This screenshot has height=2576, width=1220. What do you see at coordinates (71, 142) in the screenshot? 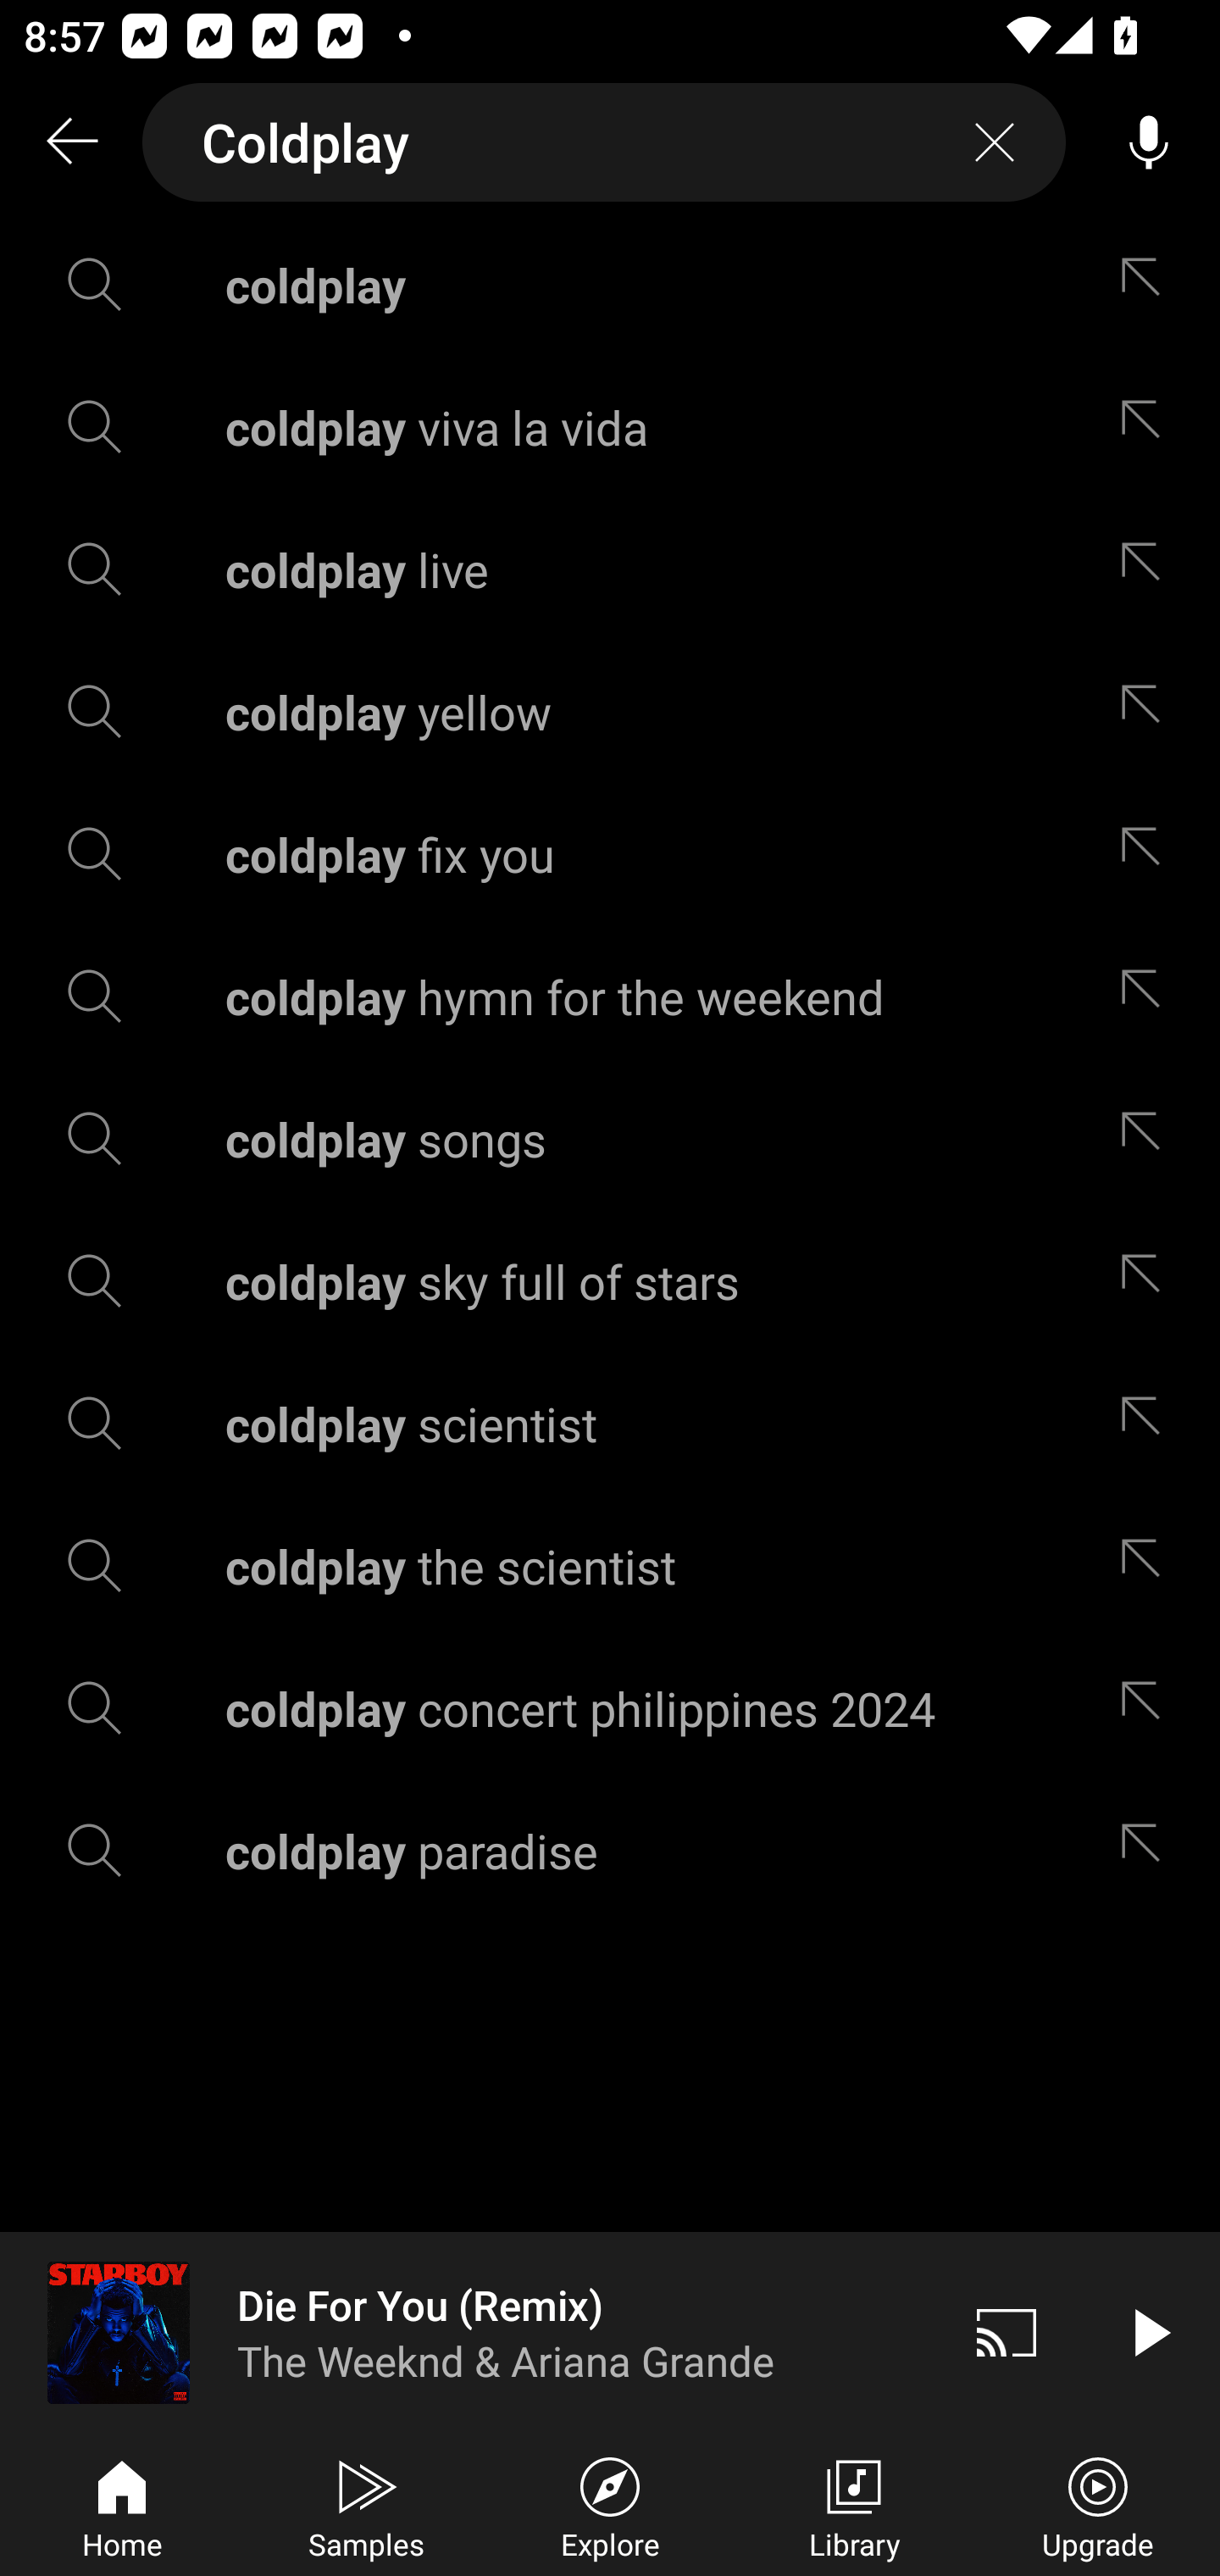
I see `Search back` at bounding box center [71, 142].